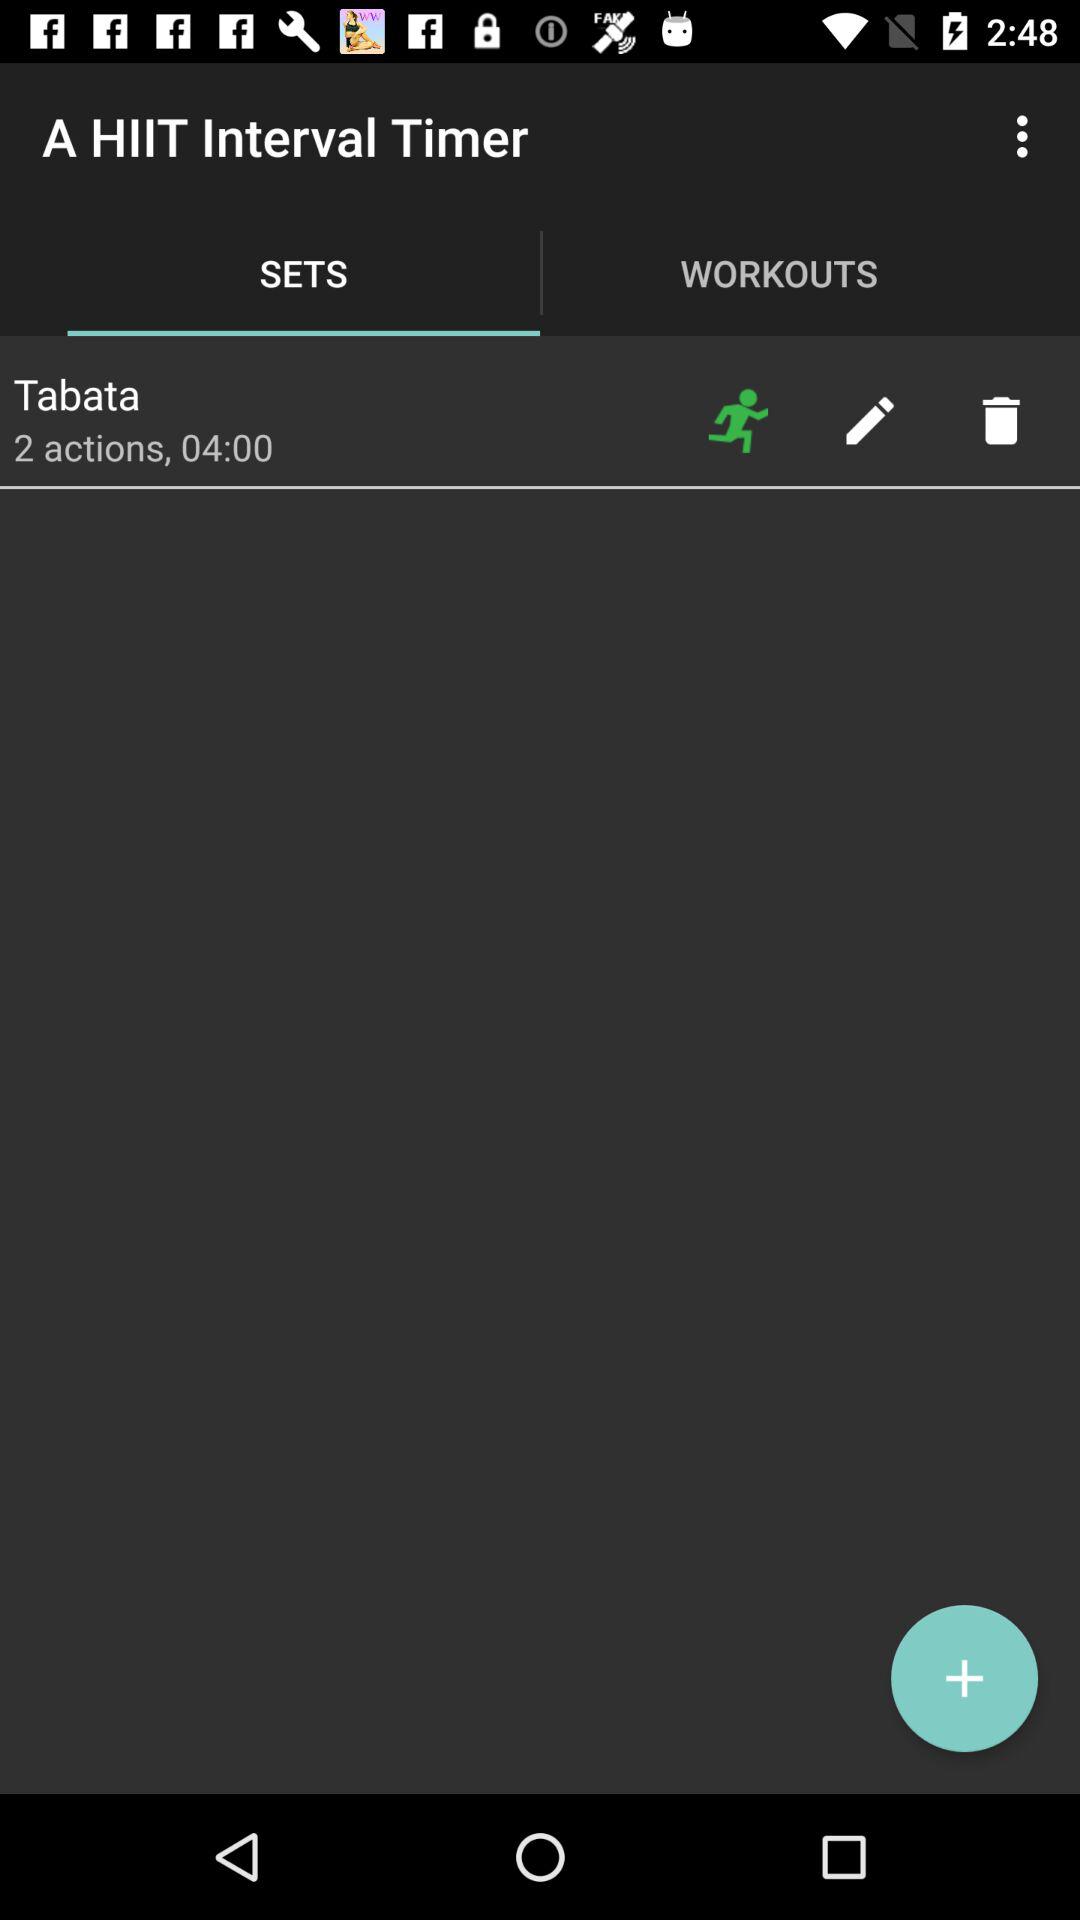  What do you see at coordinates (1000, 420) in the screenshot?
I see `delete the selected item` at bounding box center [1000, 420].